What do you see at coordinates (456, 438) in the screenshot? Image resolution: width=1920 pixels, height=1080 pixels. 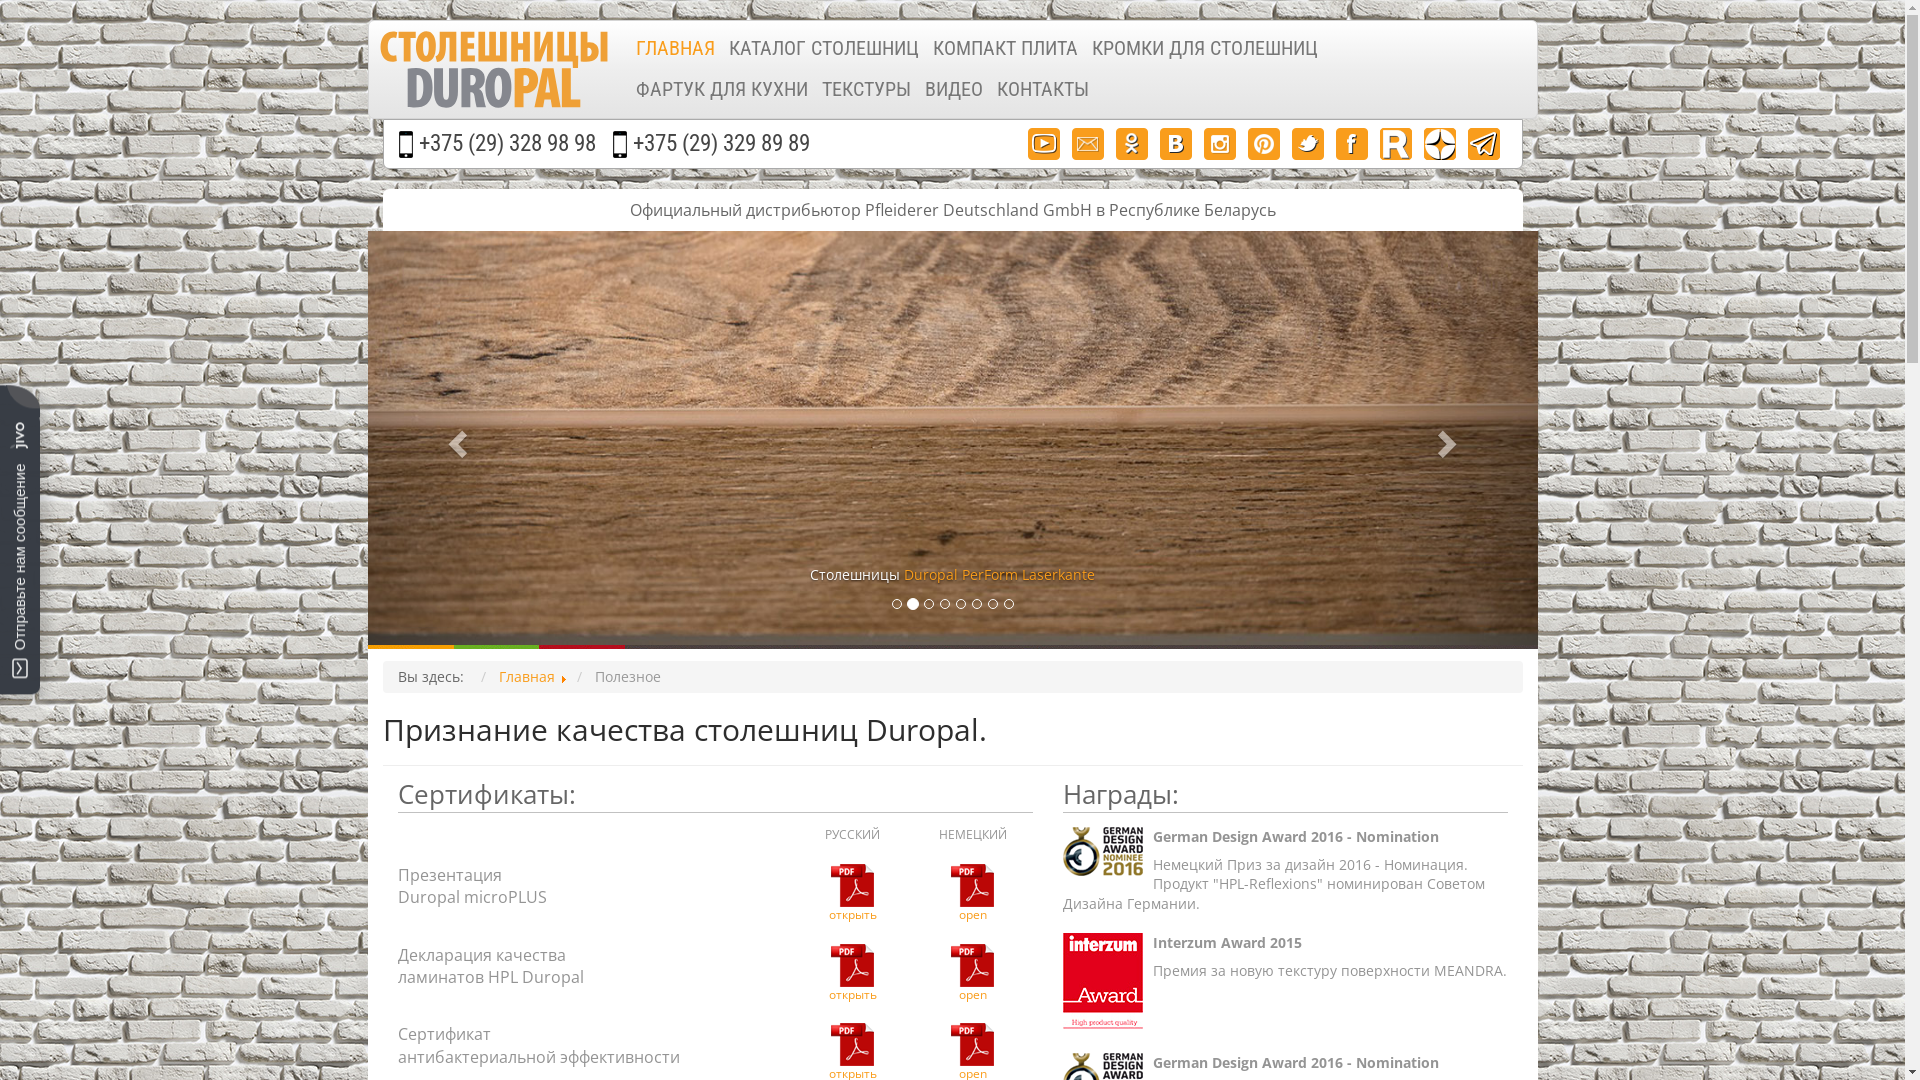 I see `Previous` at bounding box center [456, 438].